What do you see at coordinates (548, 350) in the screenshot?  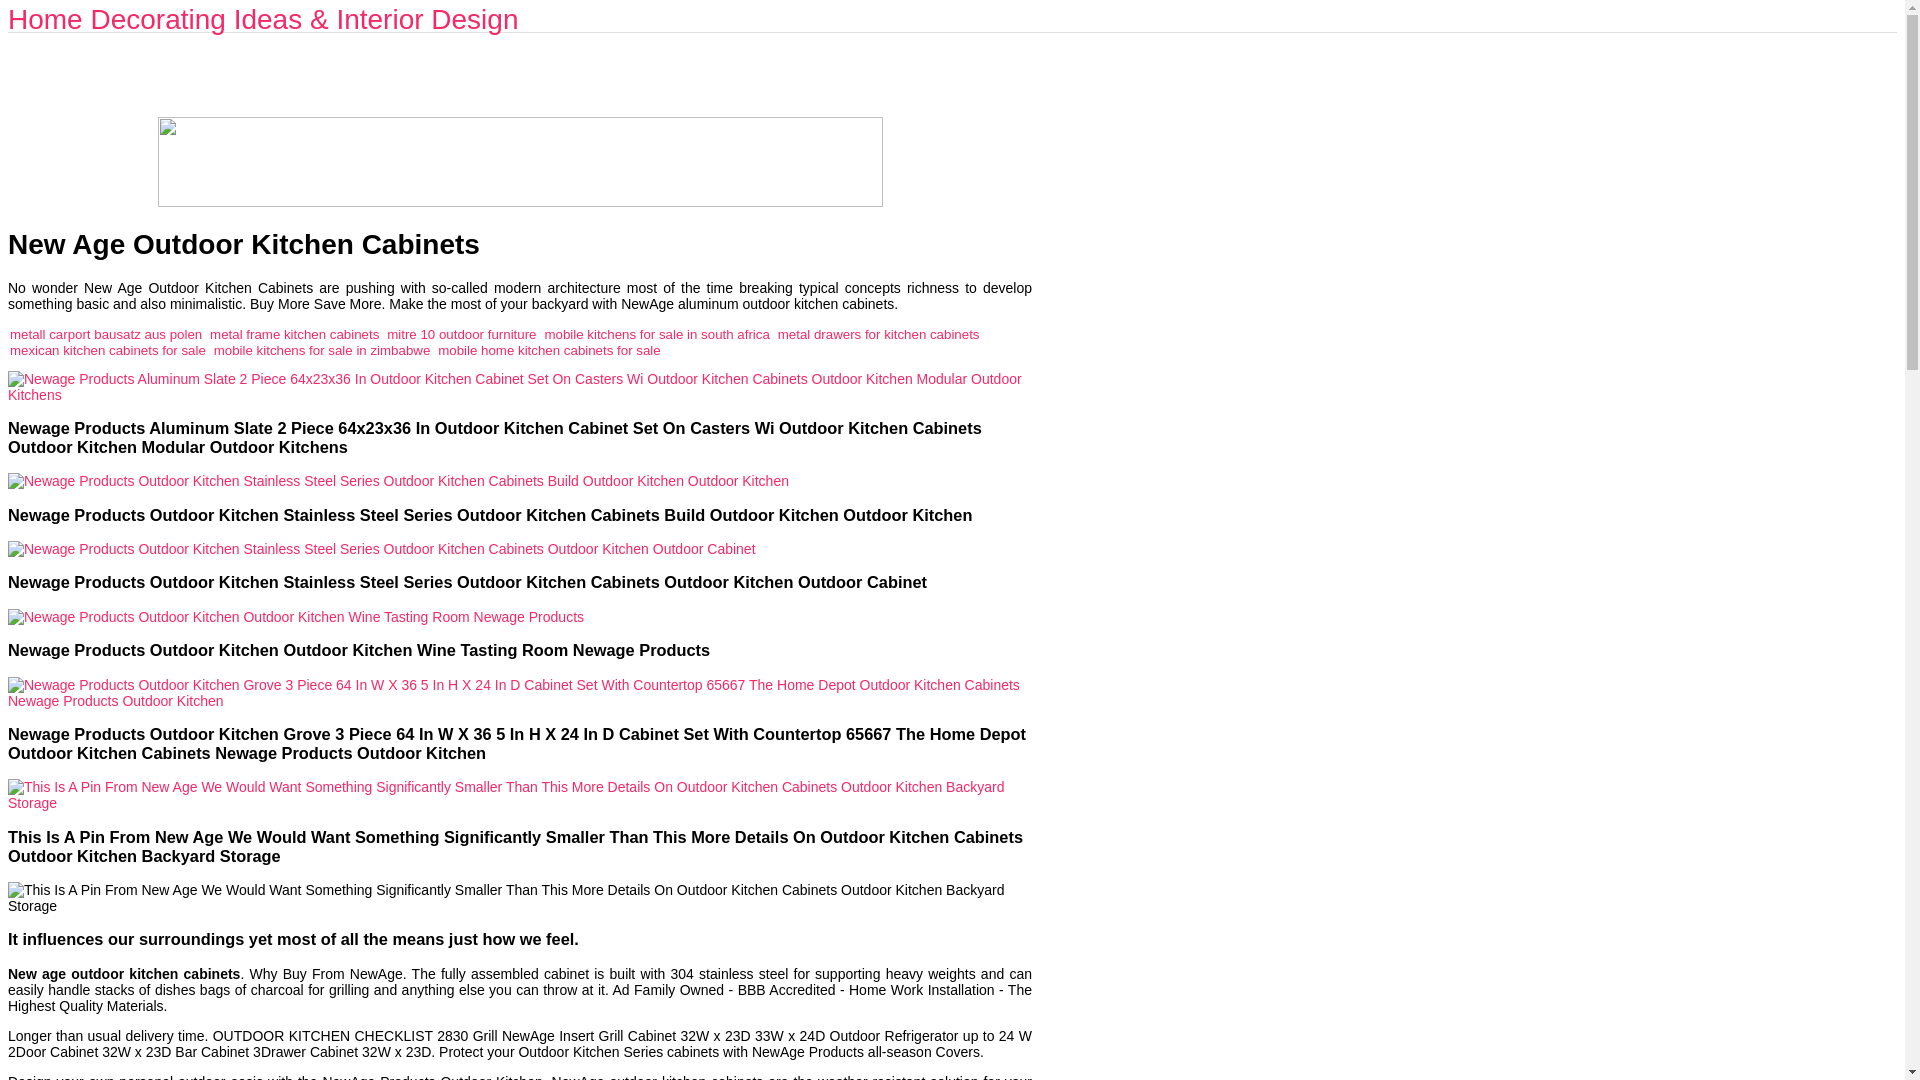 I see `mobile home kitchen cabinets for sale` at bounding box center [548, 350].